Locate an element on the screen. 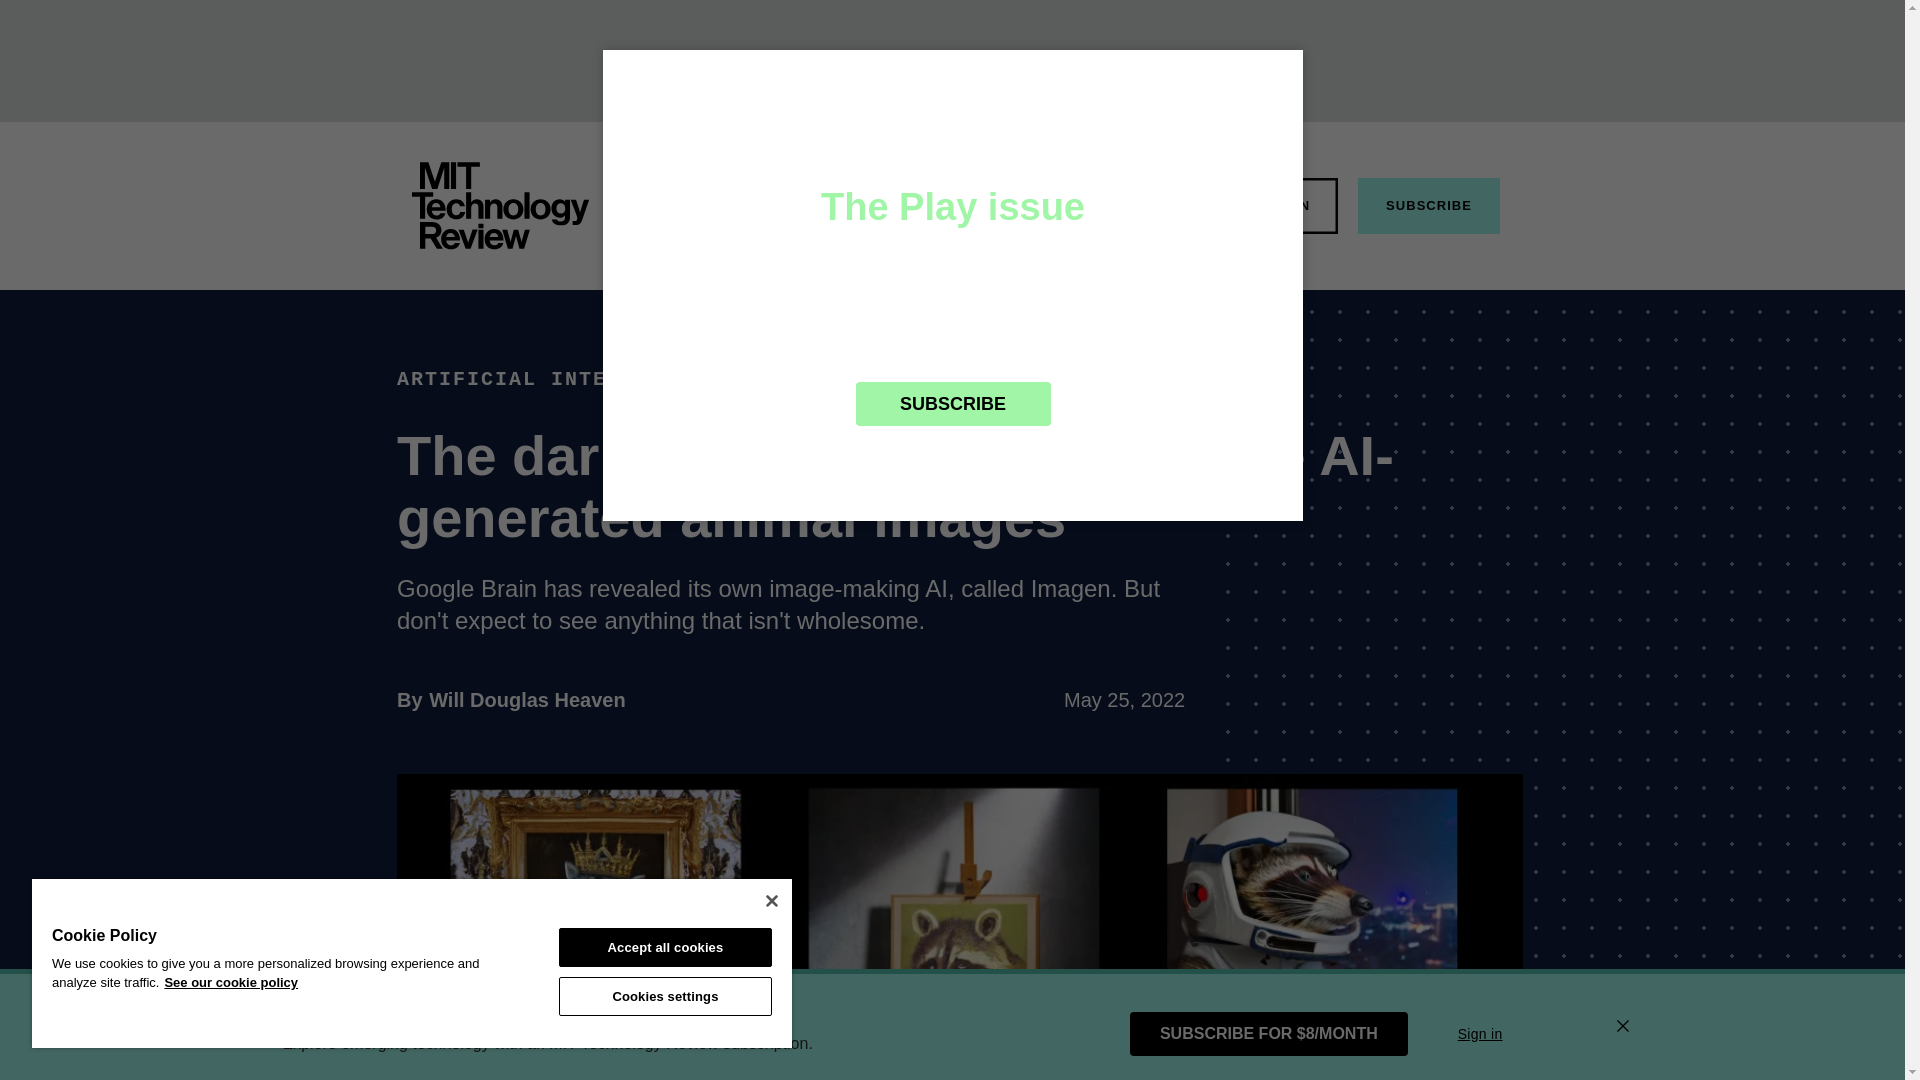 The height and width of the screenshot is (1080, 1920). ARTIFICIAL INTELLIGENCE is located at coordinates (558, 379).